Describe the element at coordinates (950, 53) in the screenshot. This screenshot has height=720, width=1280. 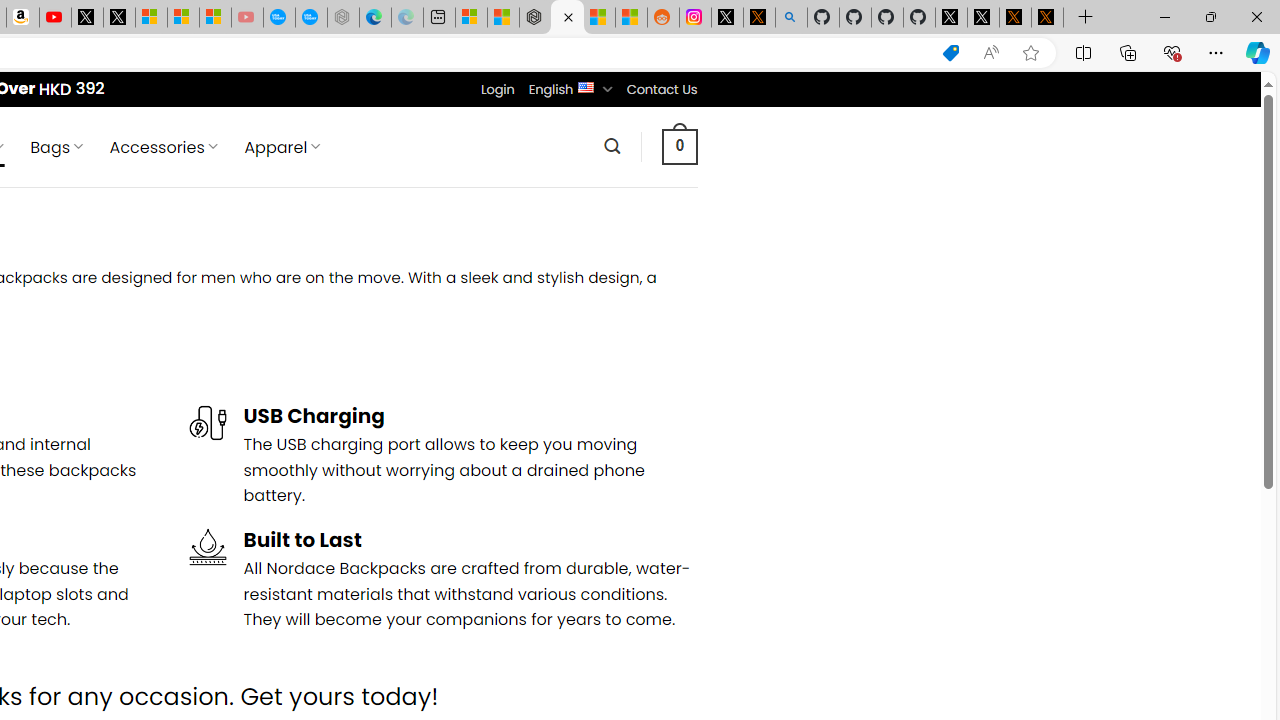
I see `This site has coupons! Shopping in Microsoft Edge` at that location.